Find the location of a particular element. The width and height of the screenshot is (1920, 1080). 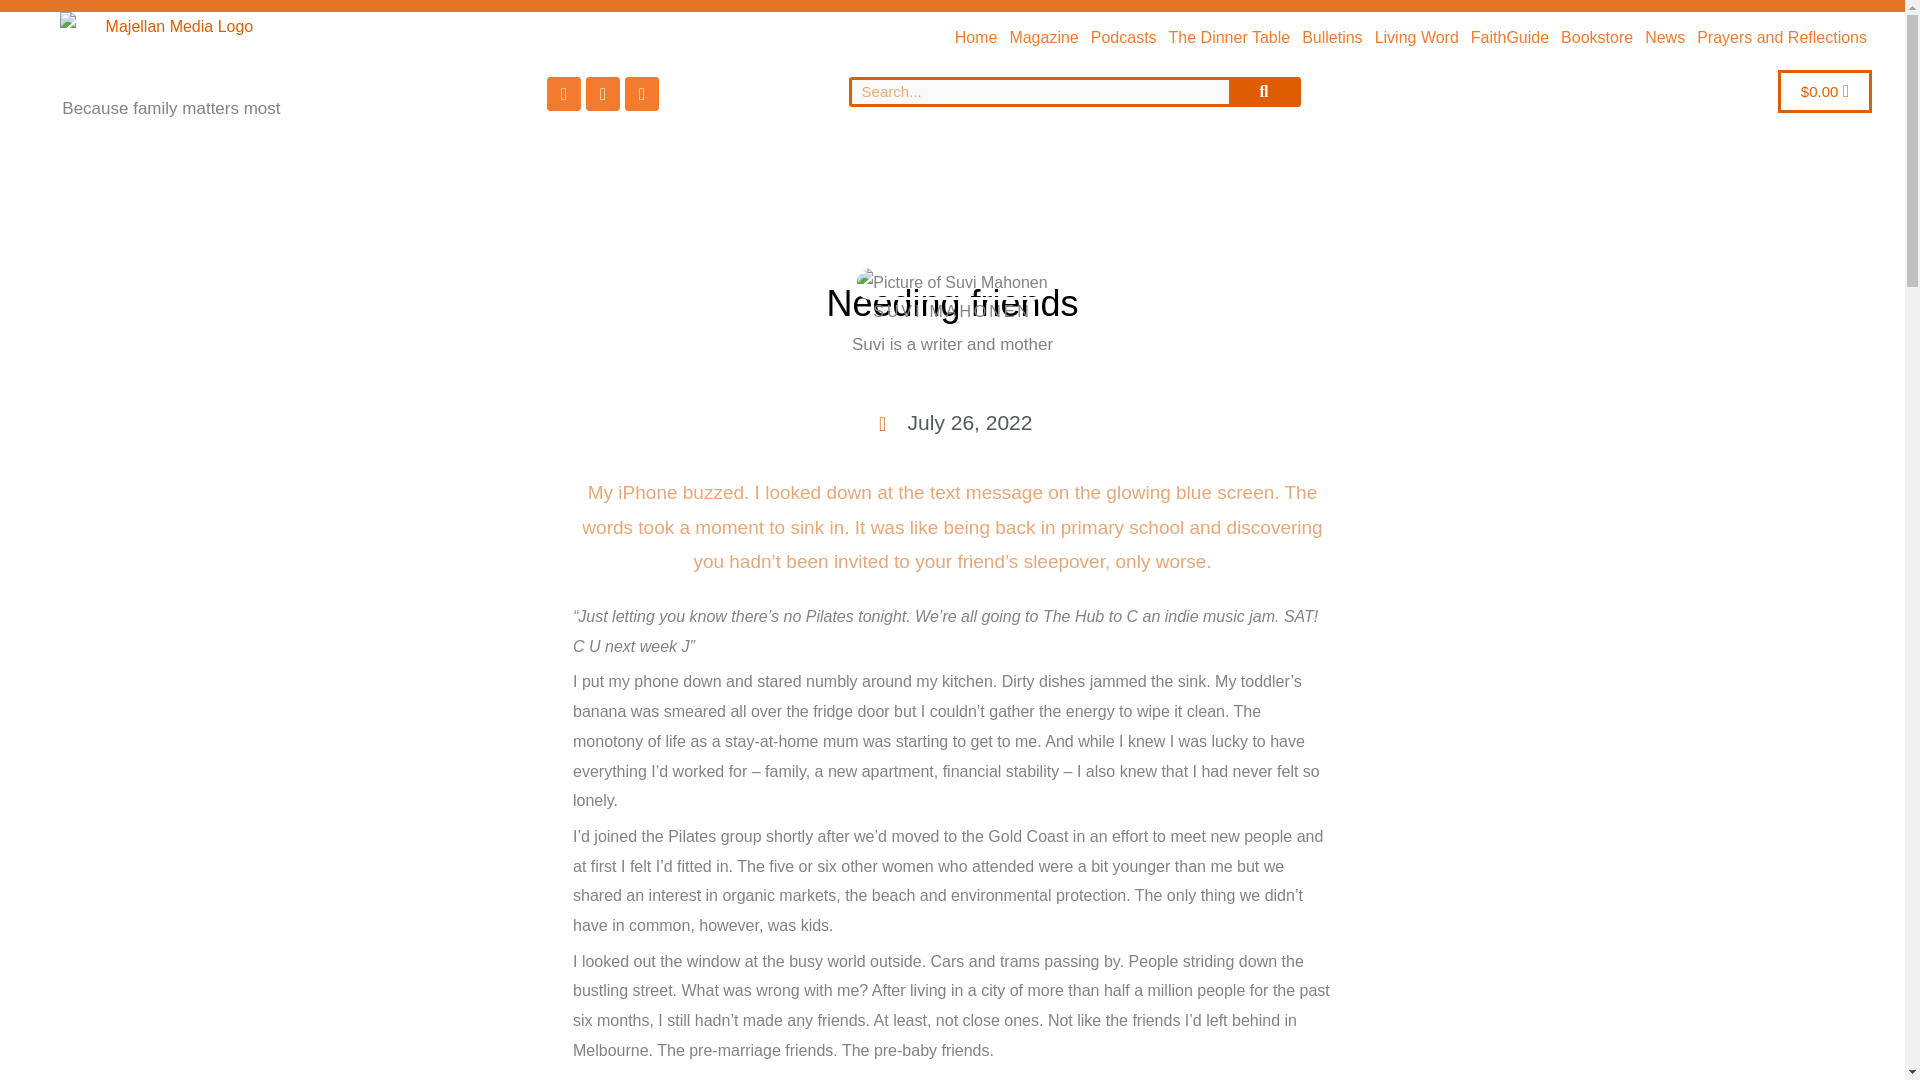

Prayers and Reflections is located at coordinates (1782, 38).